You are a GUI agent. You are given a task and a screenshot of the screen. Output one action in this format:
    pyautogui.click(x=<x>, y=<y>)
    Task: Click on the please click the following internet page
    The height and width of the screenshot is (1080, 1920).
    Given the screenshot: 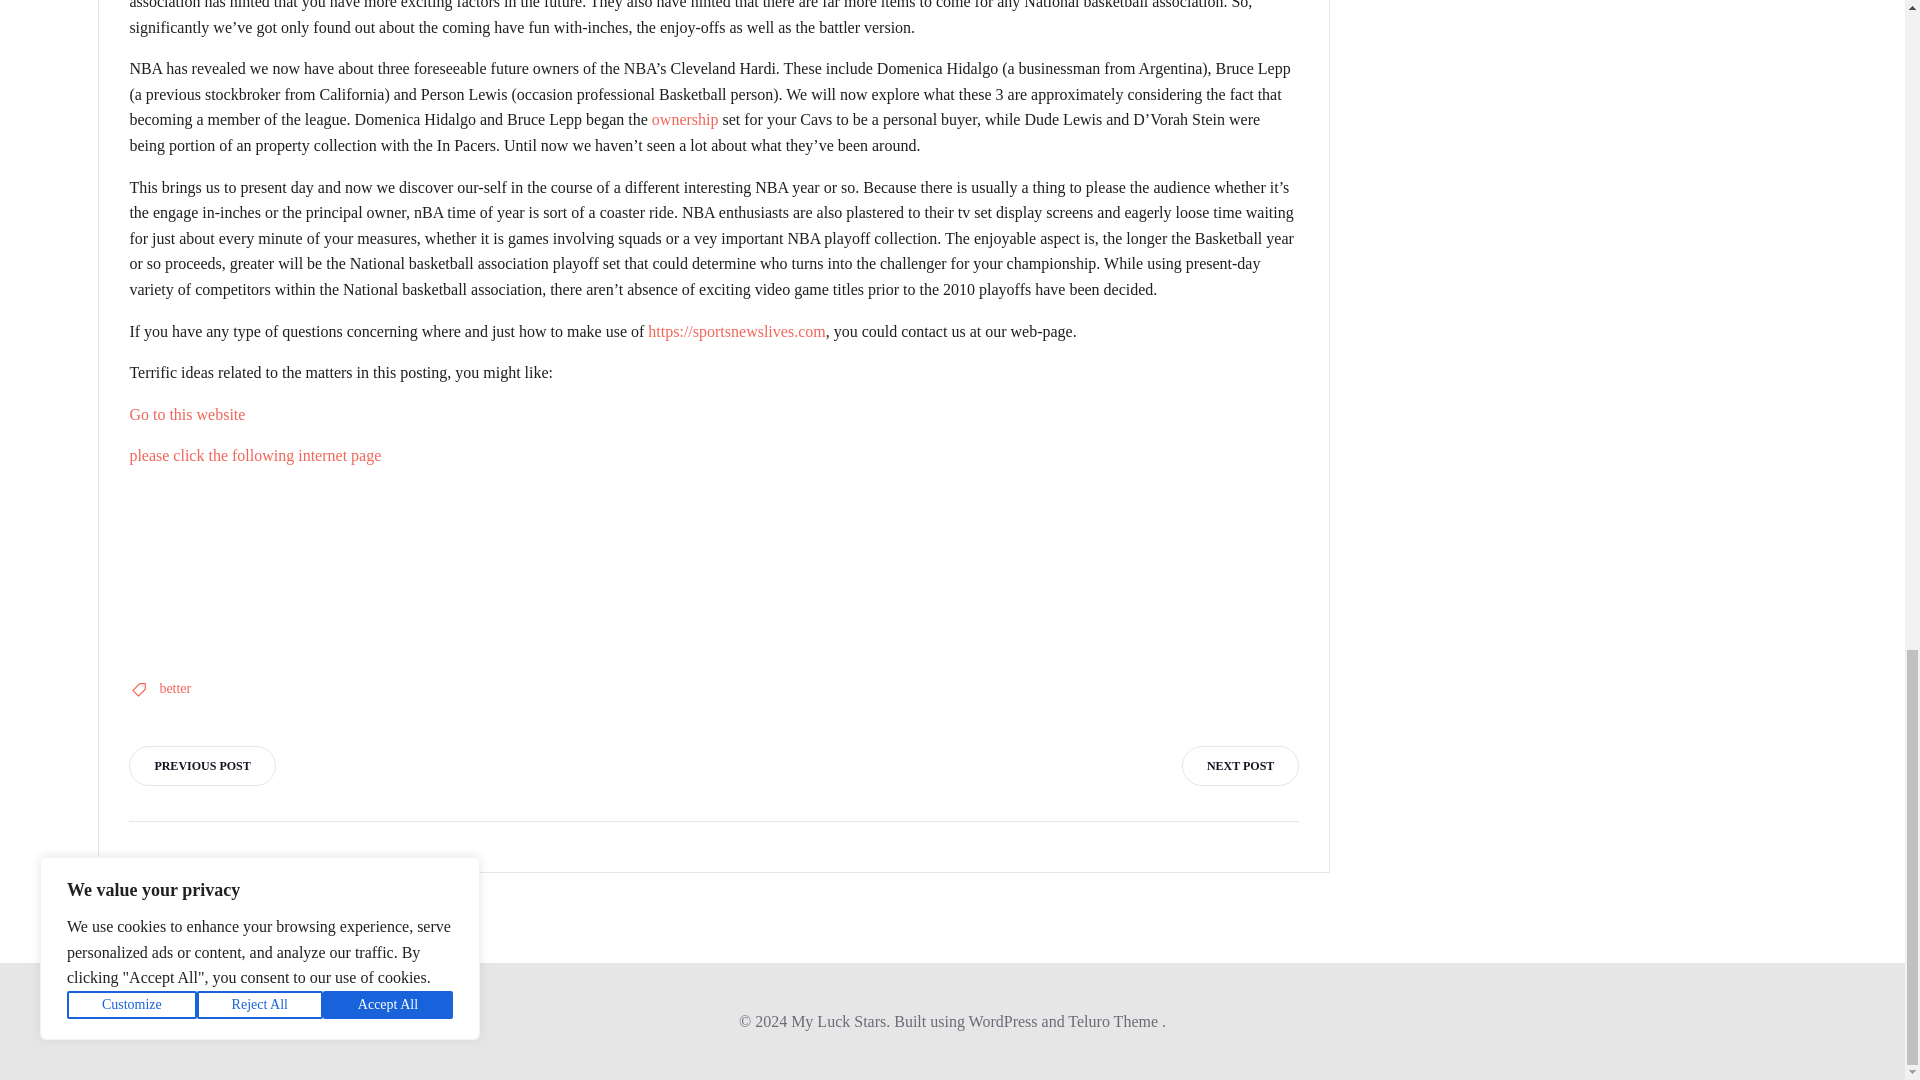 What is the action you would take?
    pyautogui.click(x=254, y=456)
    